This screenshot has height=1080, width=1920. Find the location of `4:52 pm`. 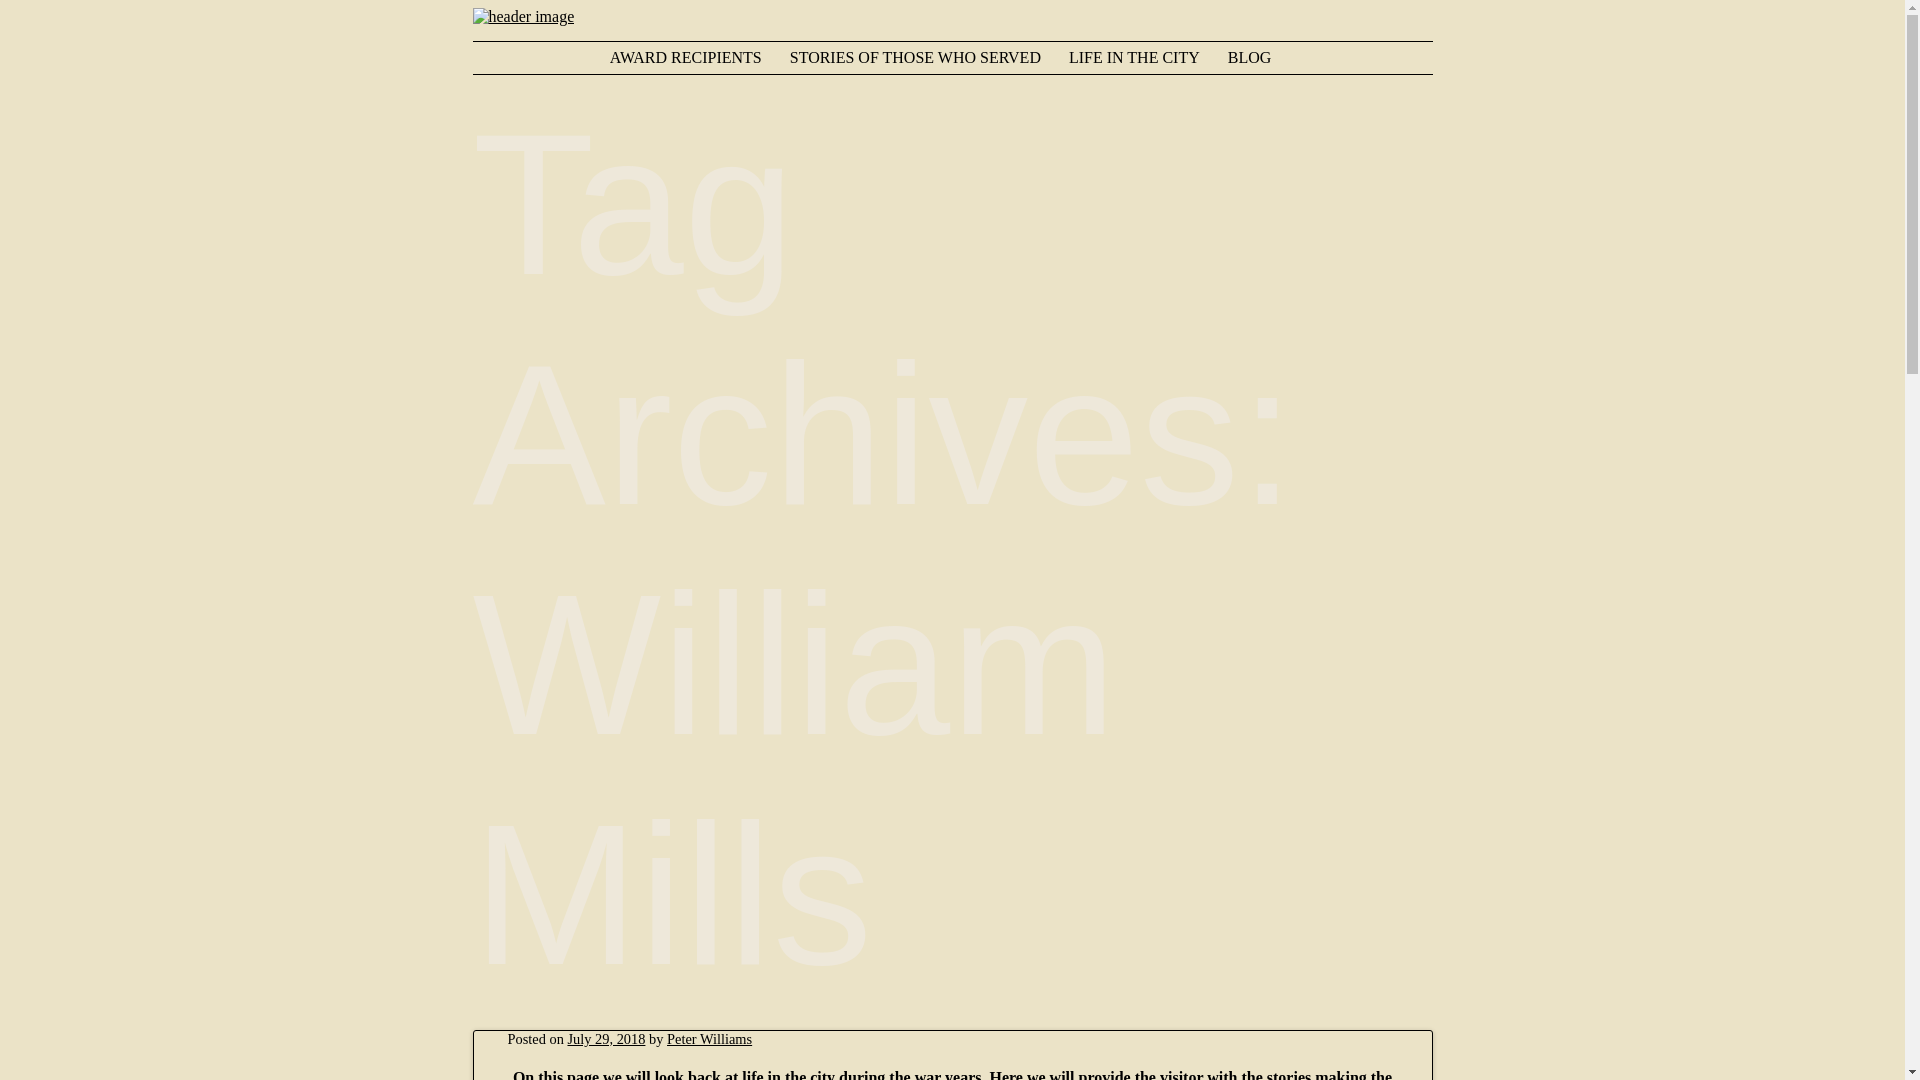

4:52 pm is located at coordinates (606, 1038).